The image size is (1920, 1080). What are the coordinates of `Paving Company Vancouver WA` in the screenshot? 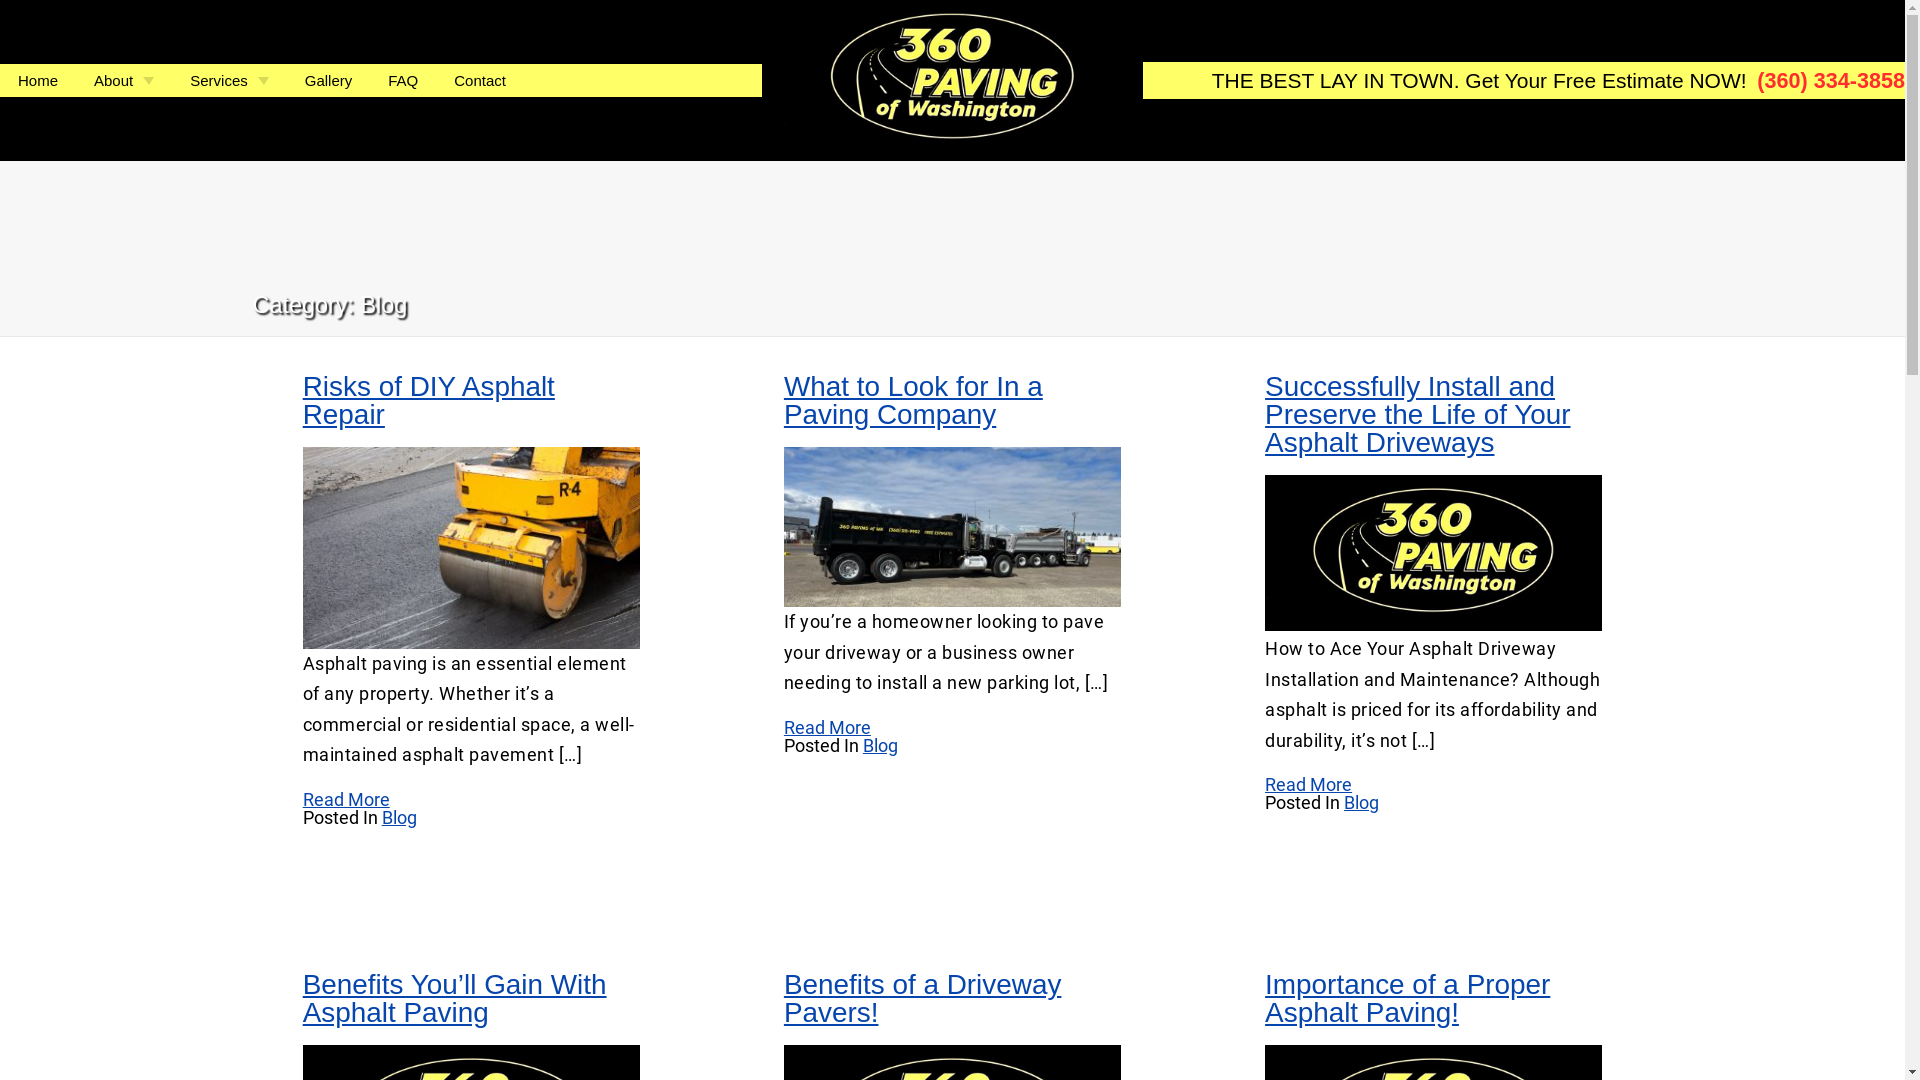 It's located at (952, 526).